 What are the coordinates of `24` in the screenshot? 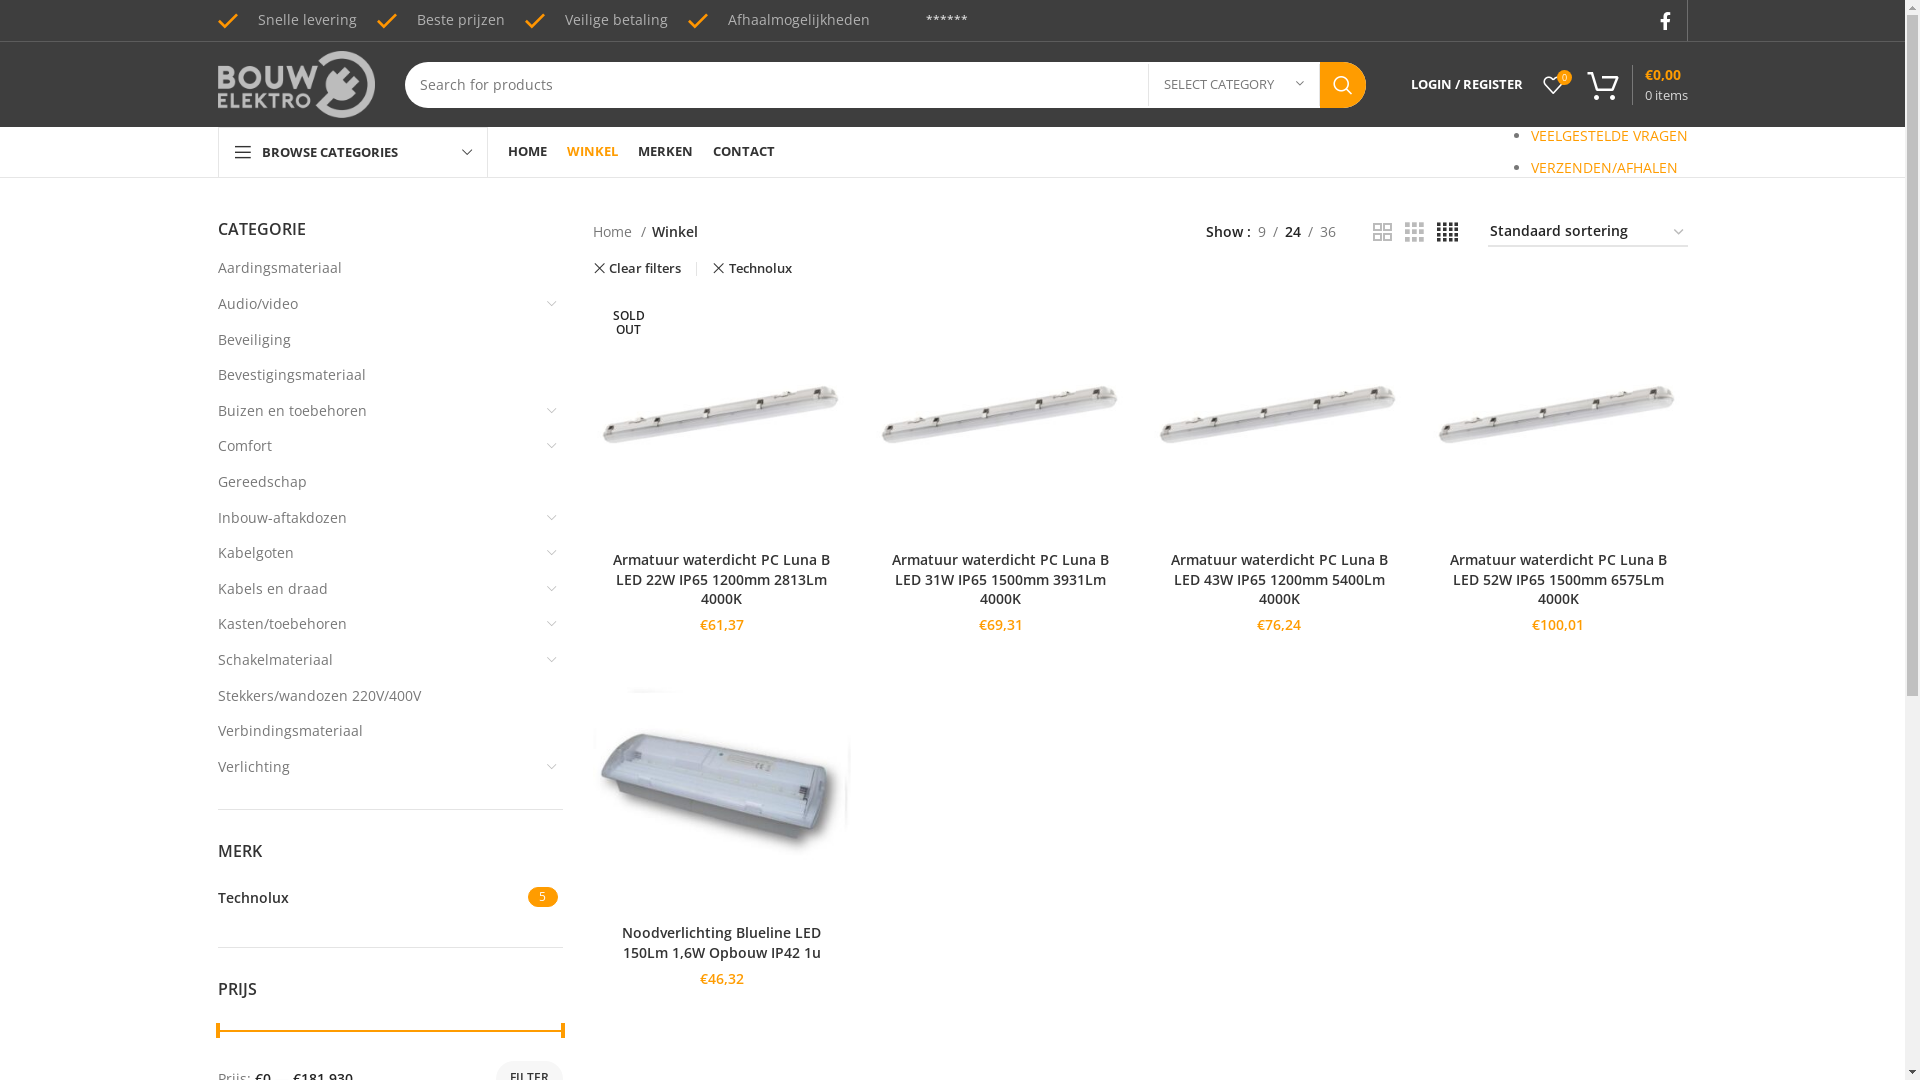 It's located at (1293, 232).